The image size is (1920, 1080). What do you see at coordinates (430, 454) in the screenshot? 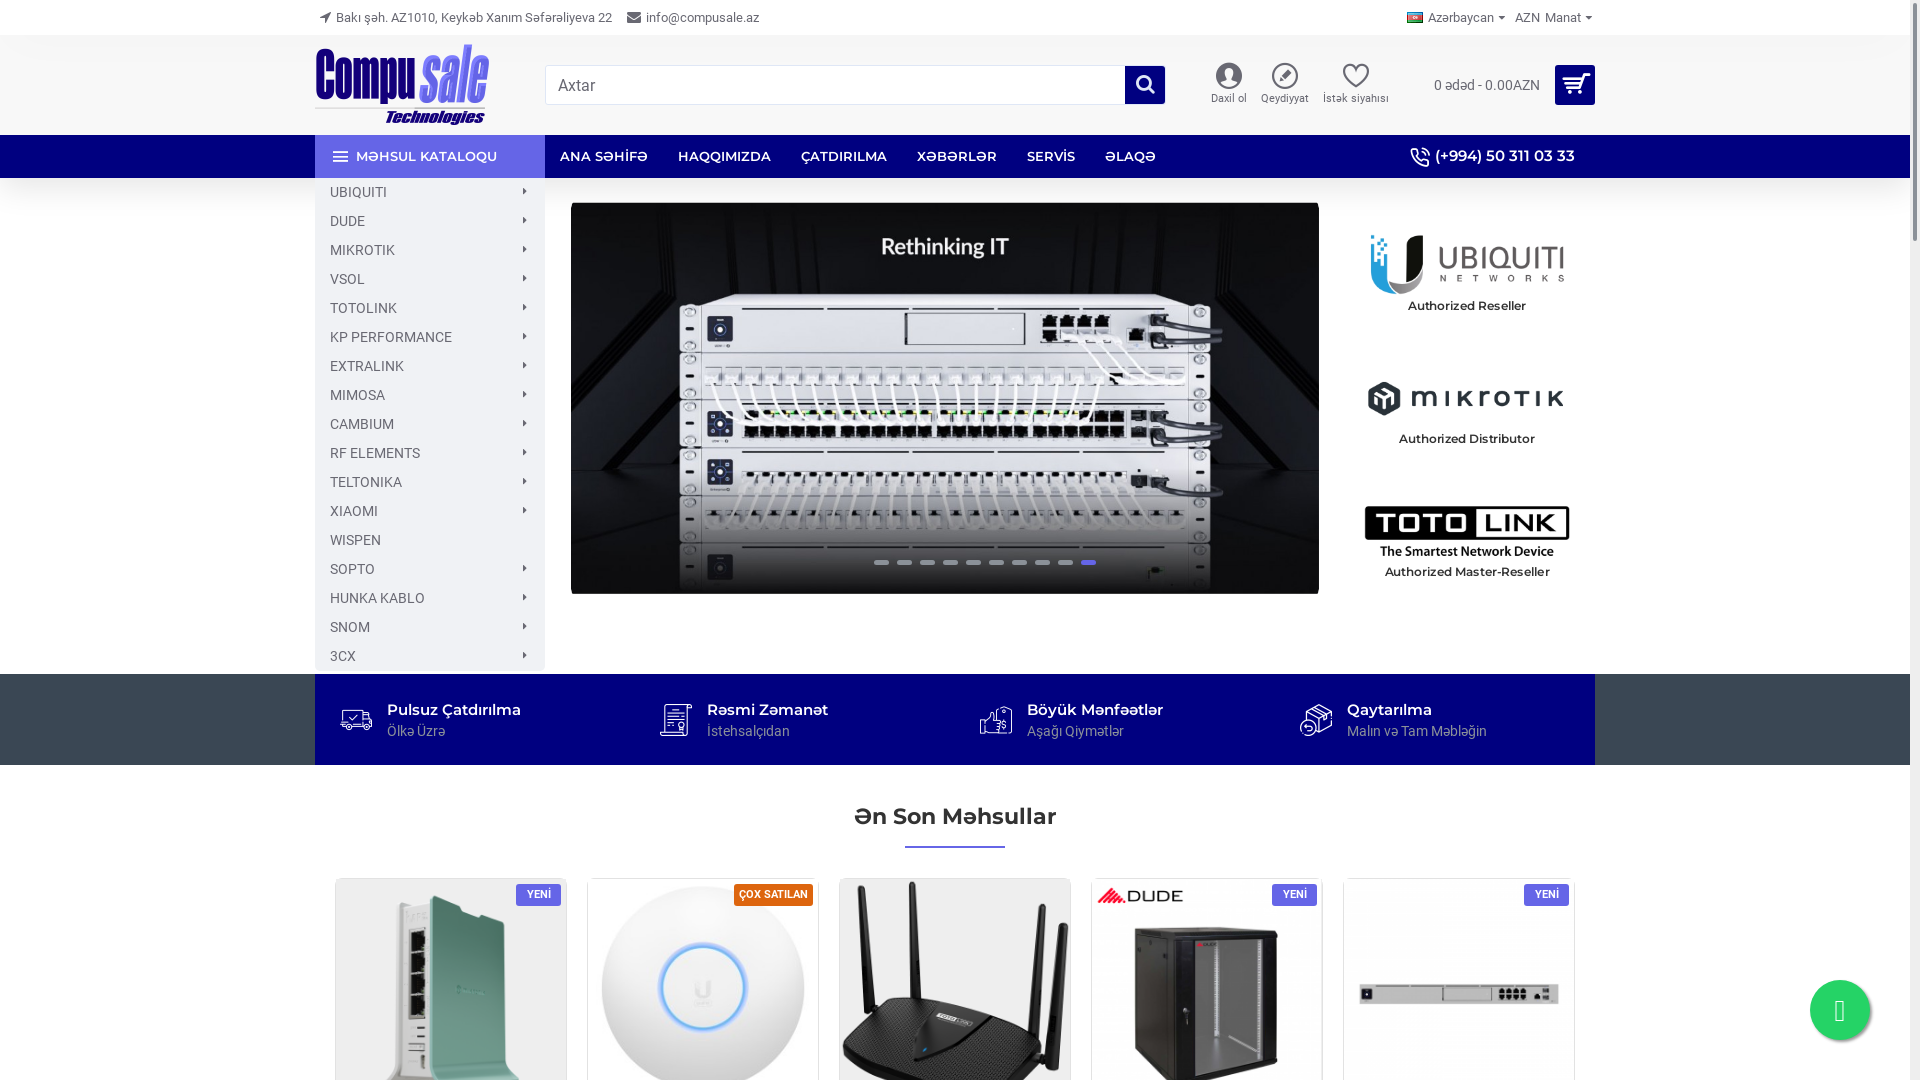
I see `RF ELEMENTS` at bounding box center [430, 454].